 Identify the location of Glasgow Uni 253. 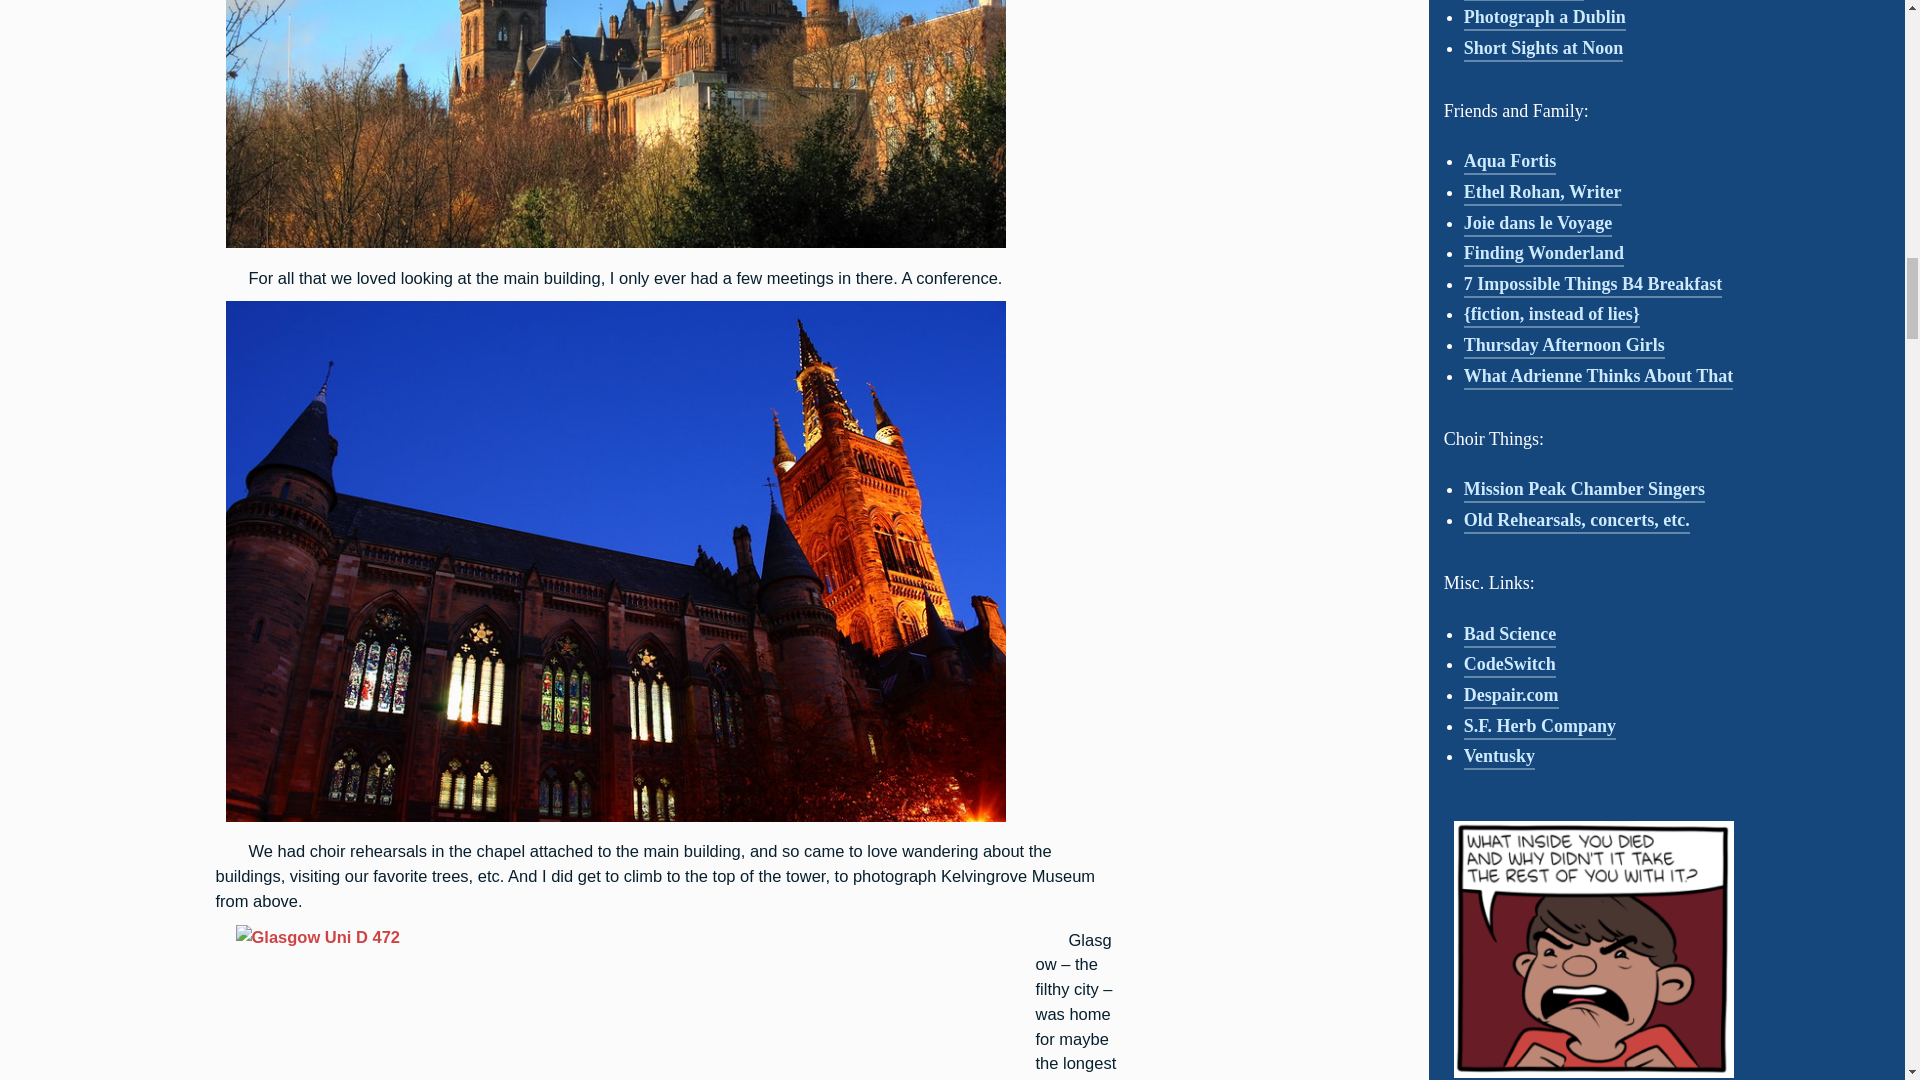
(615, 820).